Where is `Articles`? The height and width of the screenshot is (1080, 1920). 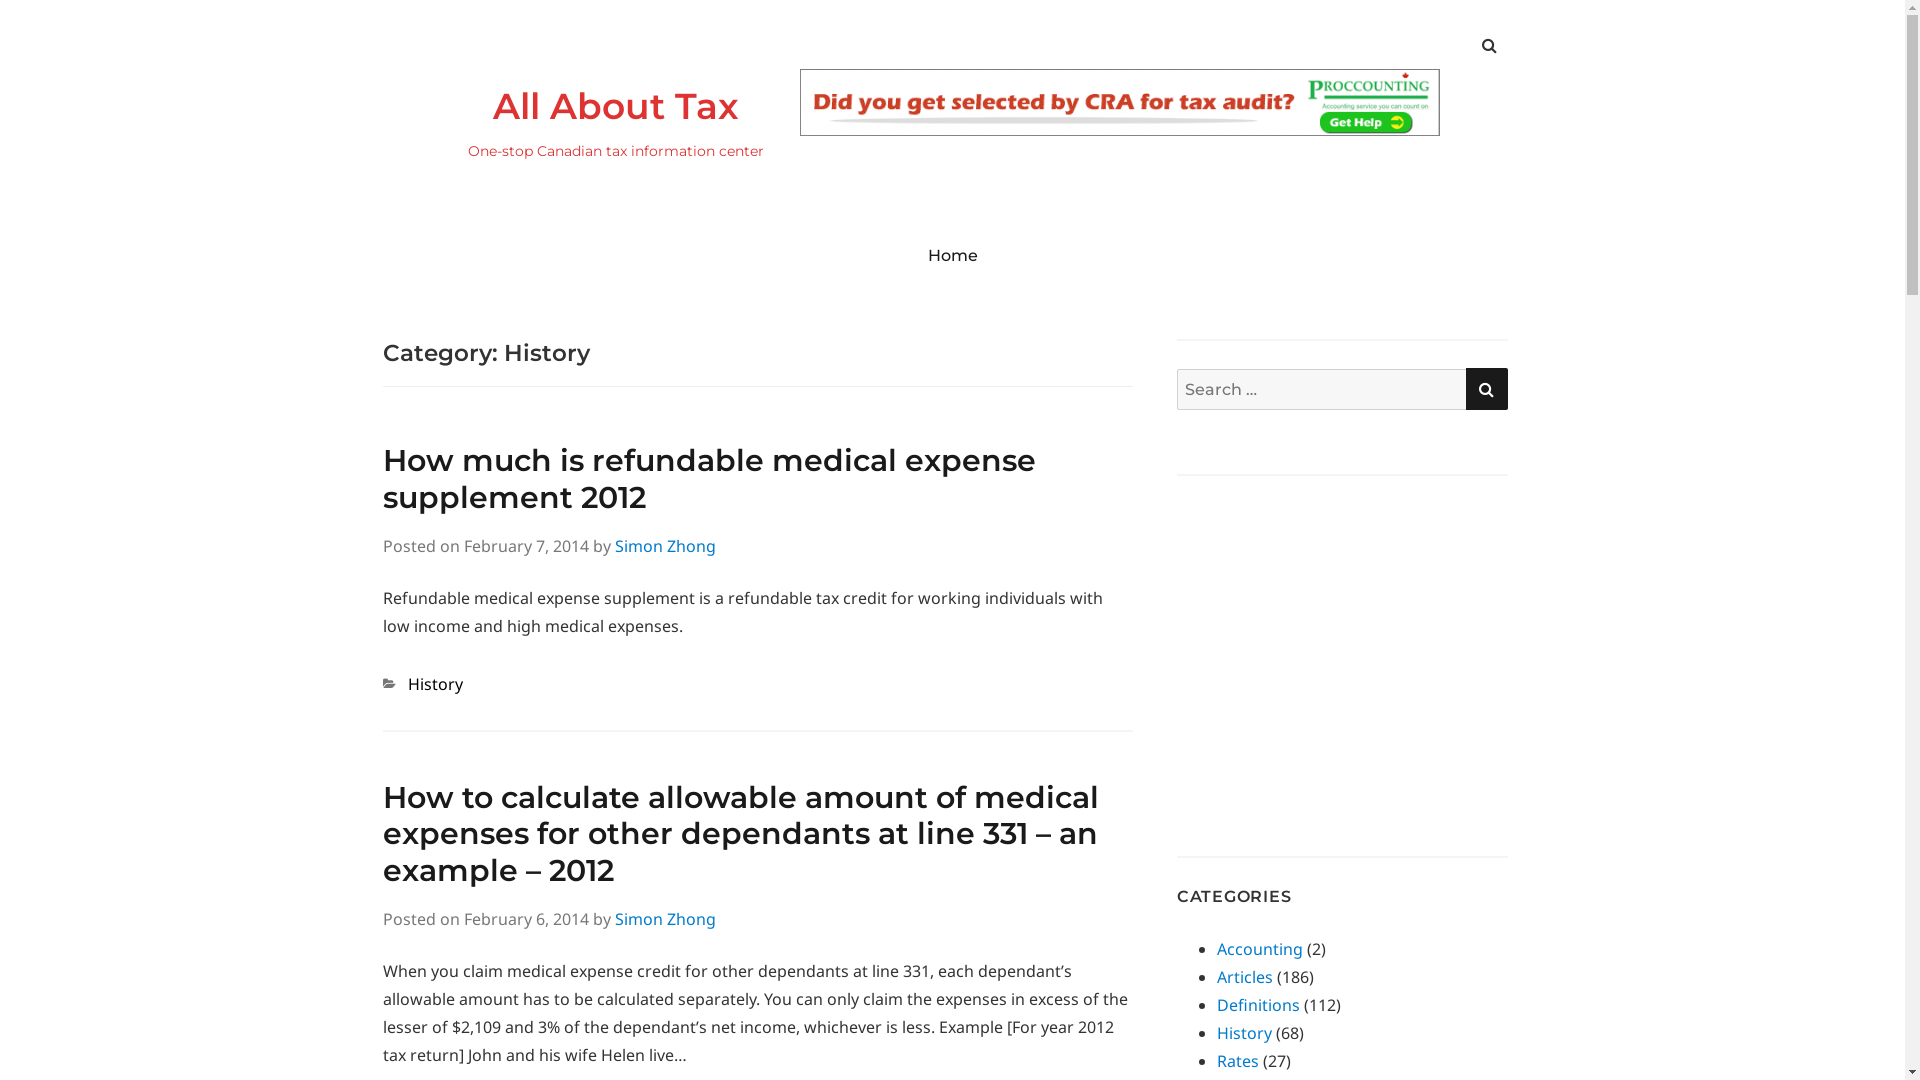 Articles is located at coordinates (1245, 977).